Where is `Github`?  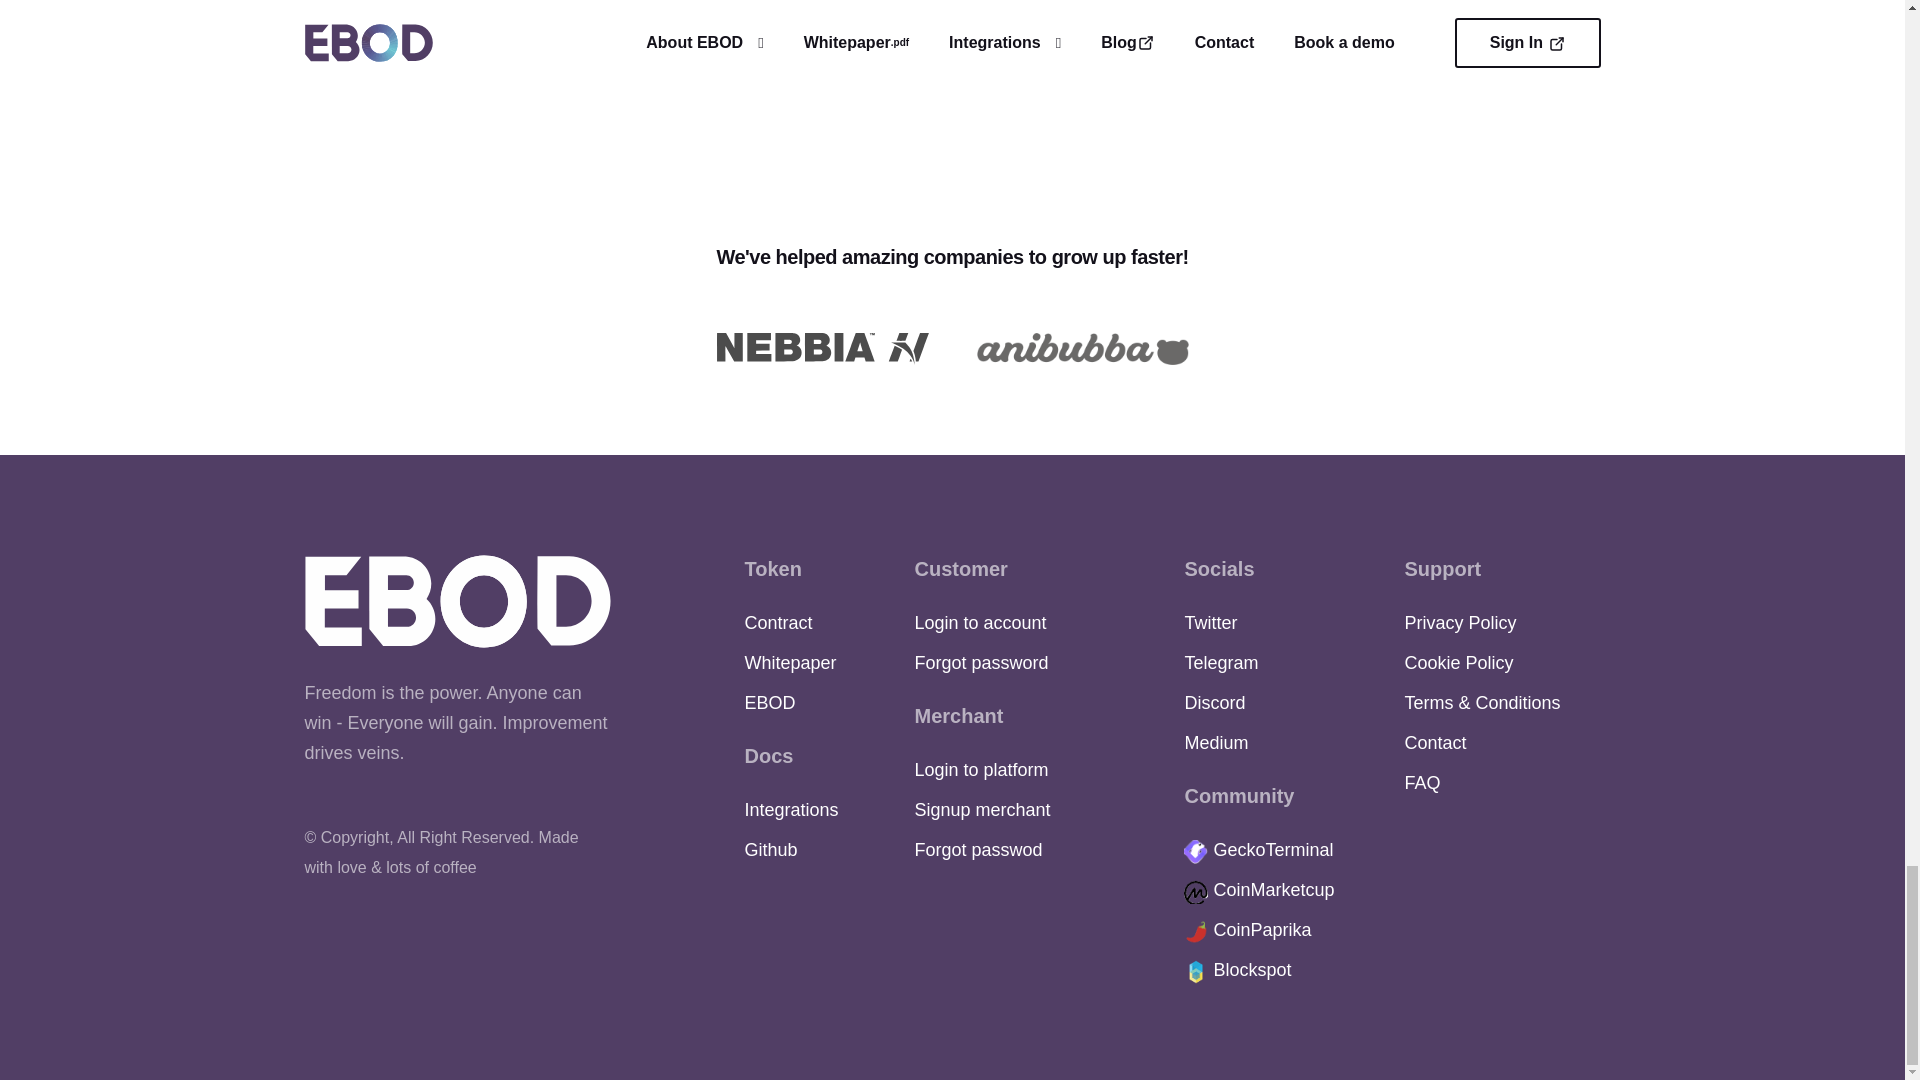
Github is located at coordinates (770, 850).